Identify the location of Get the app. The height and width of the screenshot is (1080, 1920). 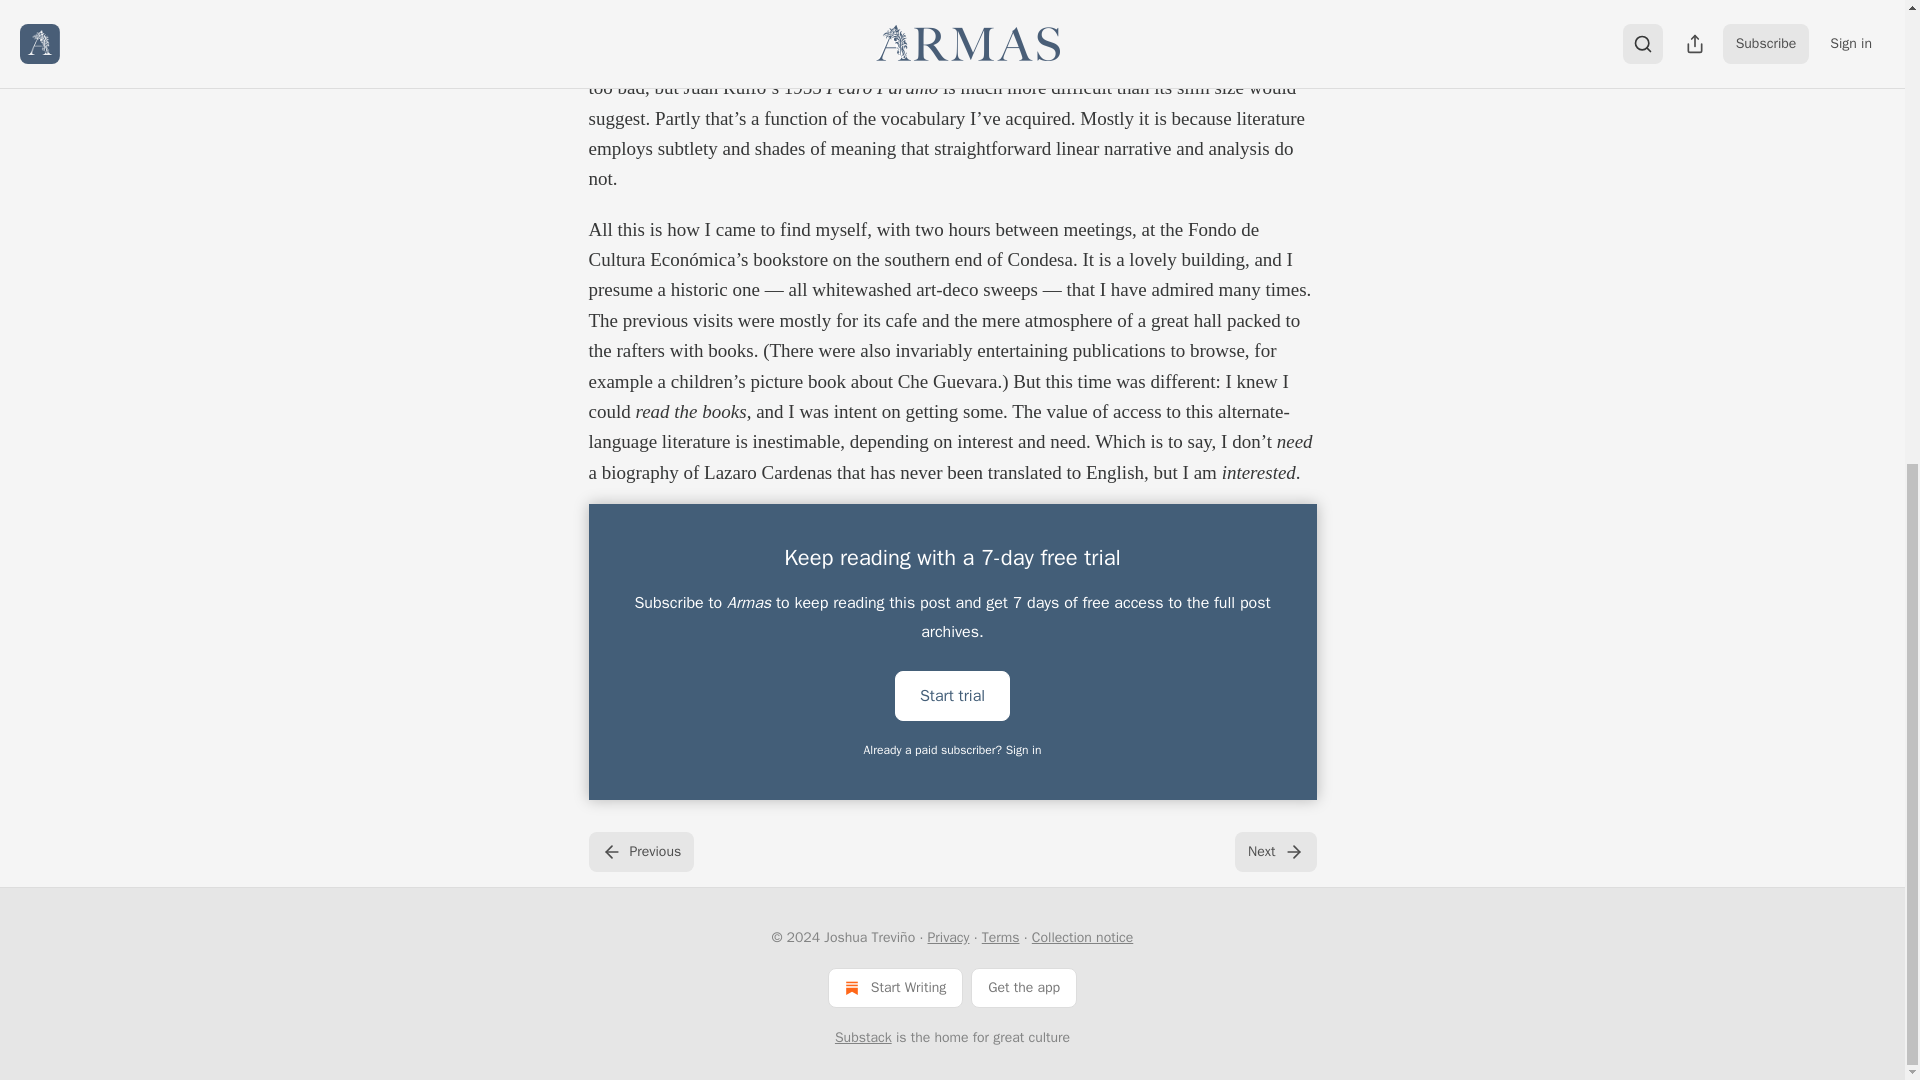
(1024, 987).